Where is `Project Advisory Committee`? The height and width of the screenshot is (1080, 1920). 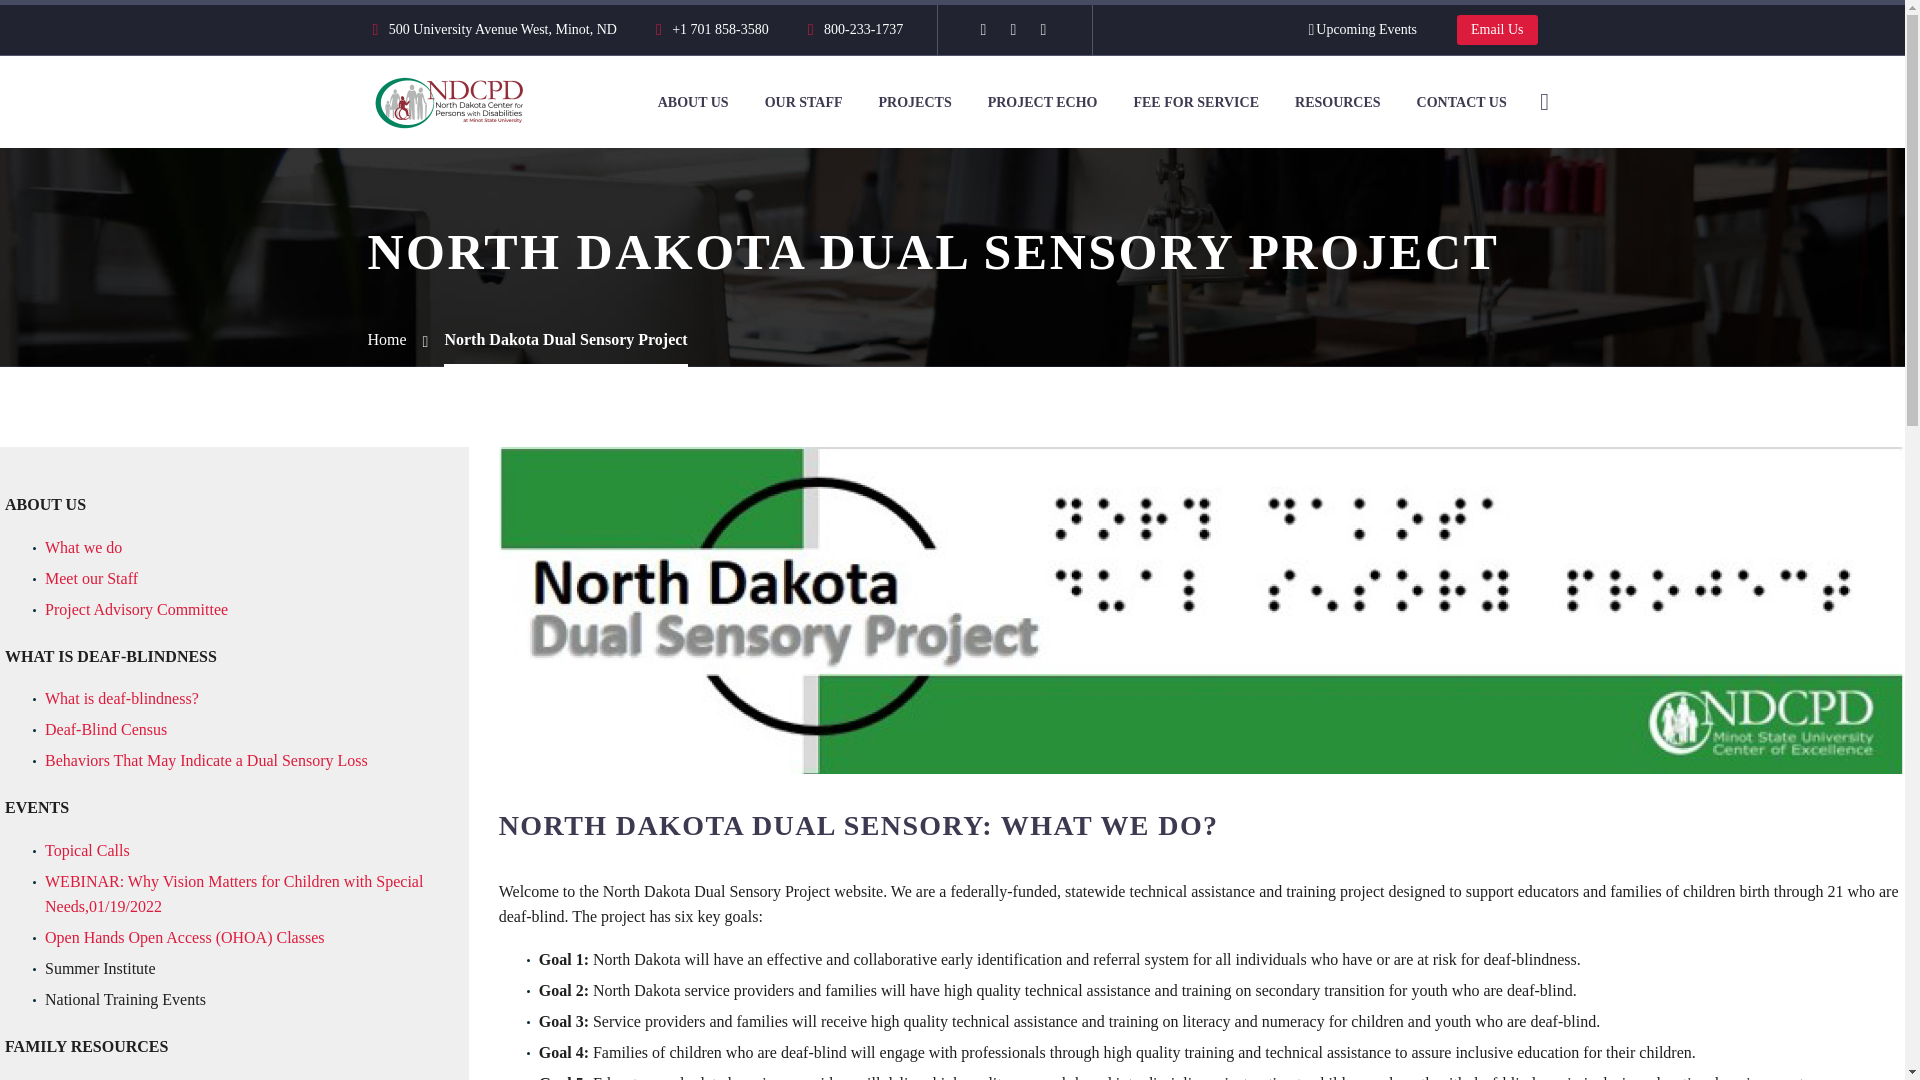 Project Advisory Committee is located at coordinates (136, 608).